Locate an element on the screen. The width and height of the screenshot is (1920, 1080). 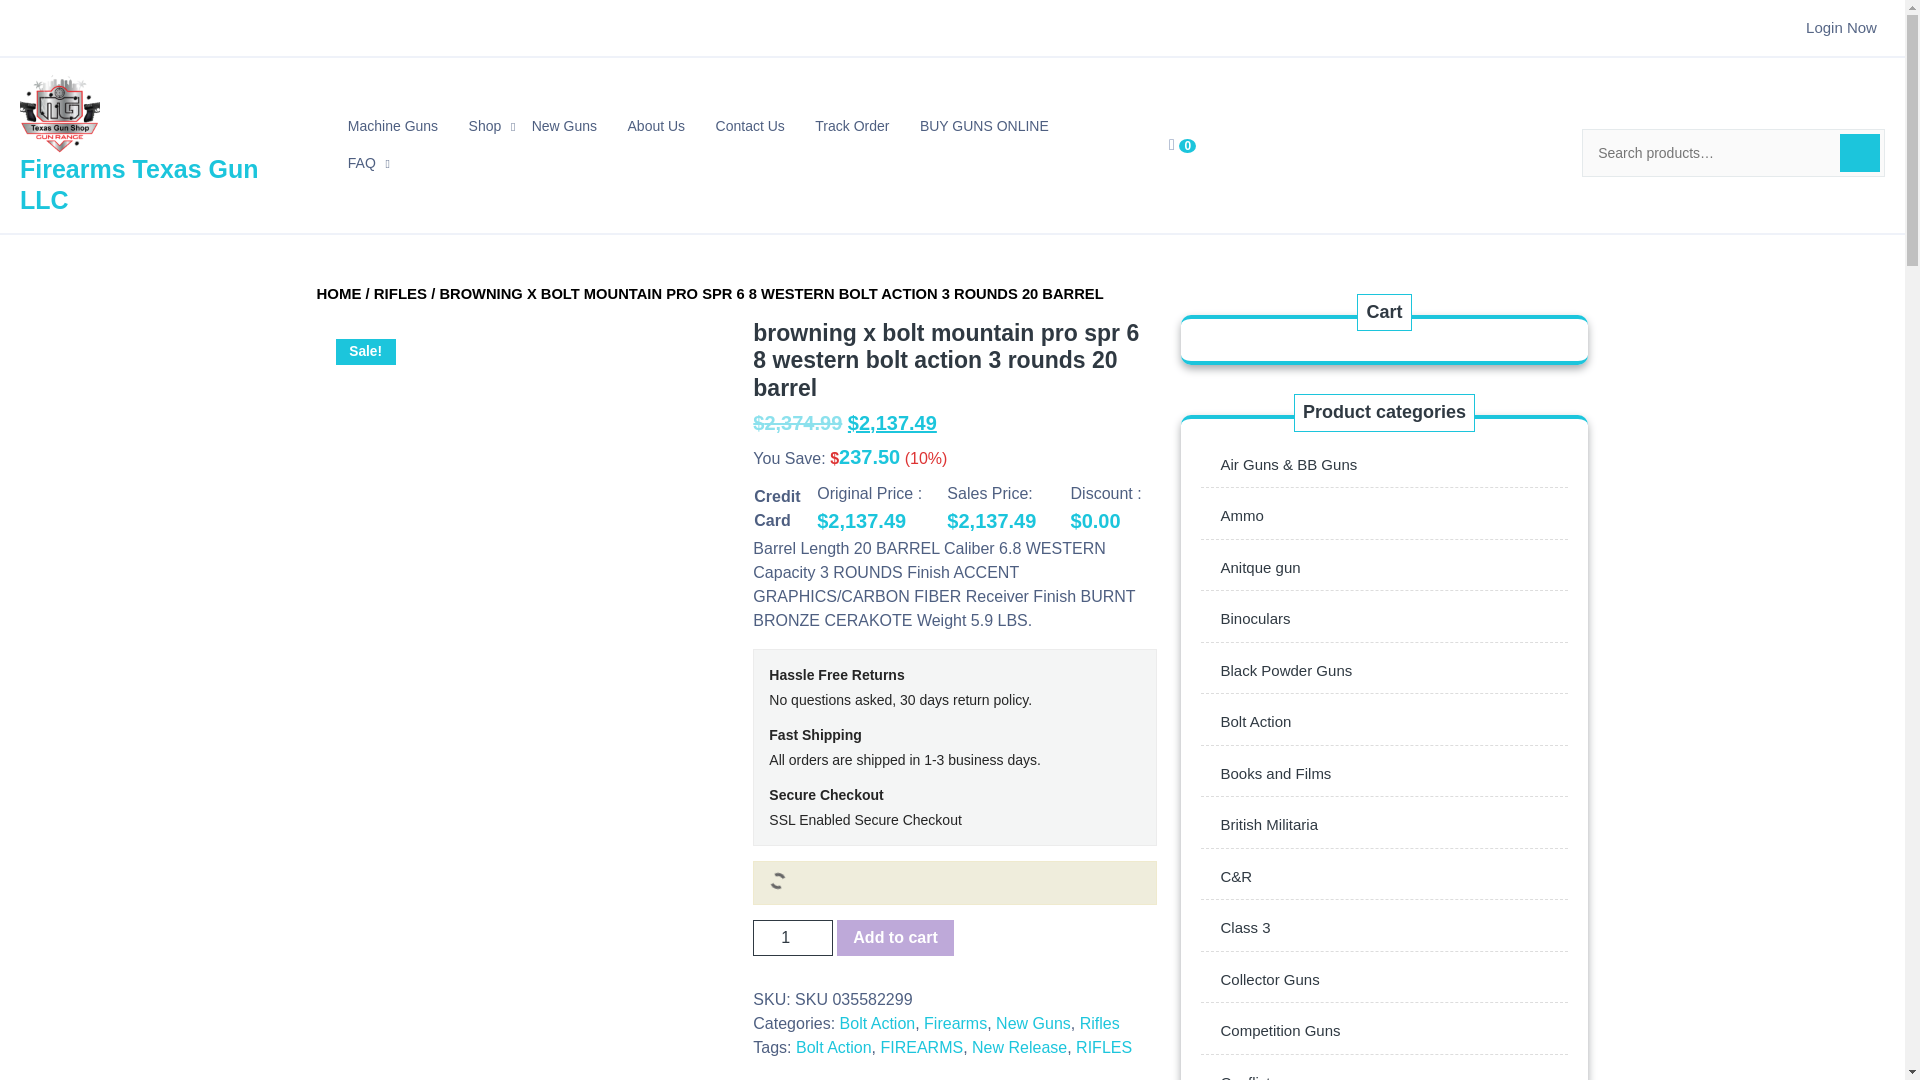
Login Now is located at coordinates (1842, 27).